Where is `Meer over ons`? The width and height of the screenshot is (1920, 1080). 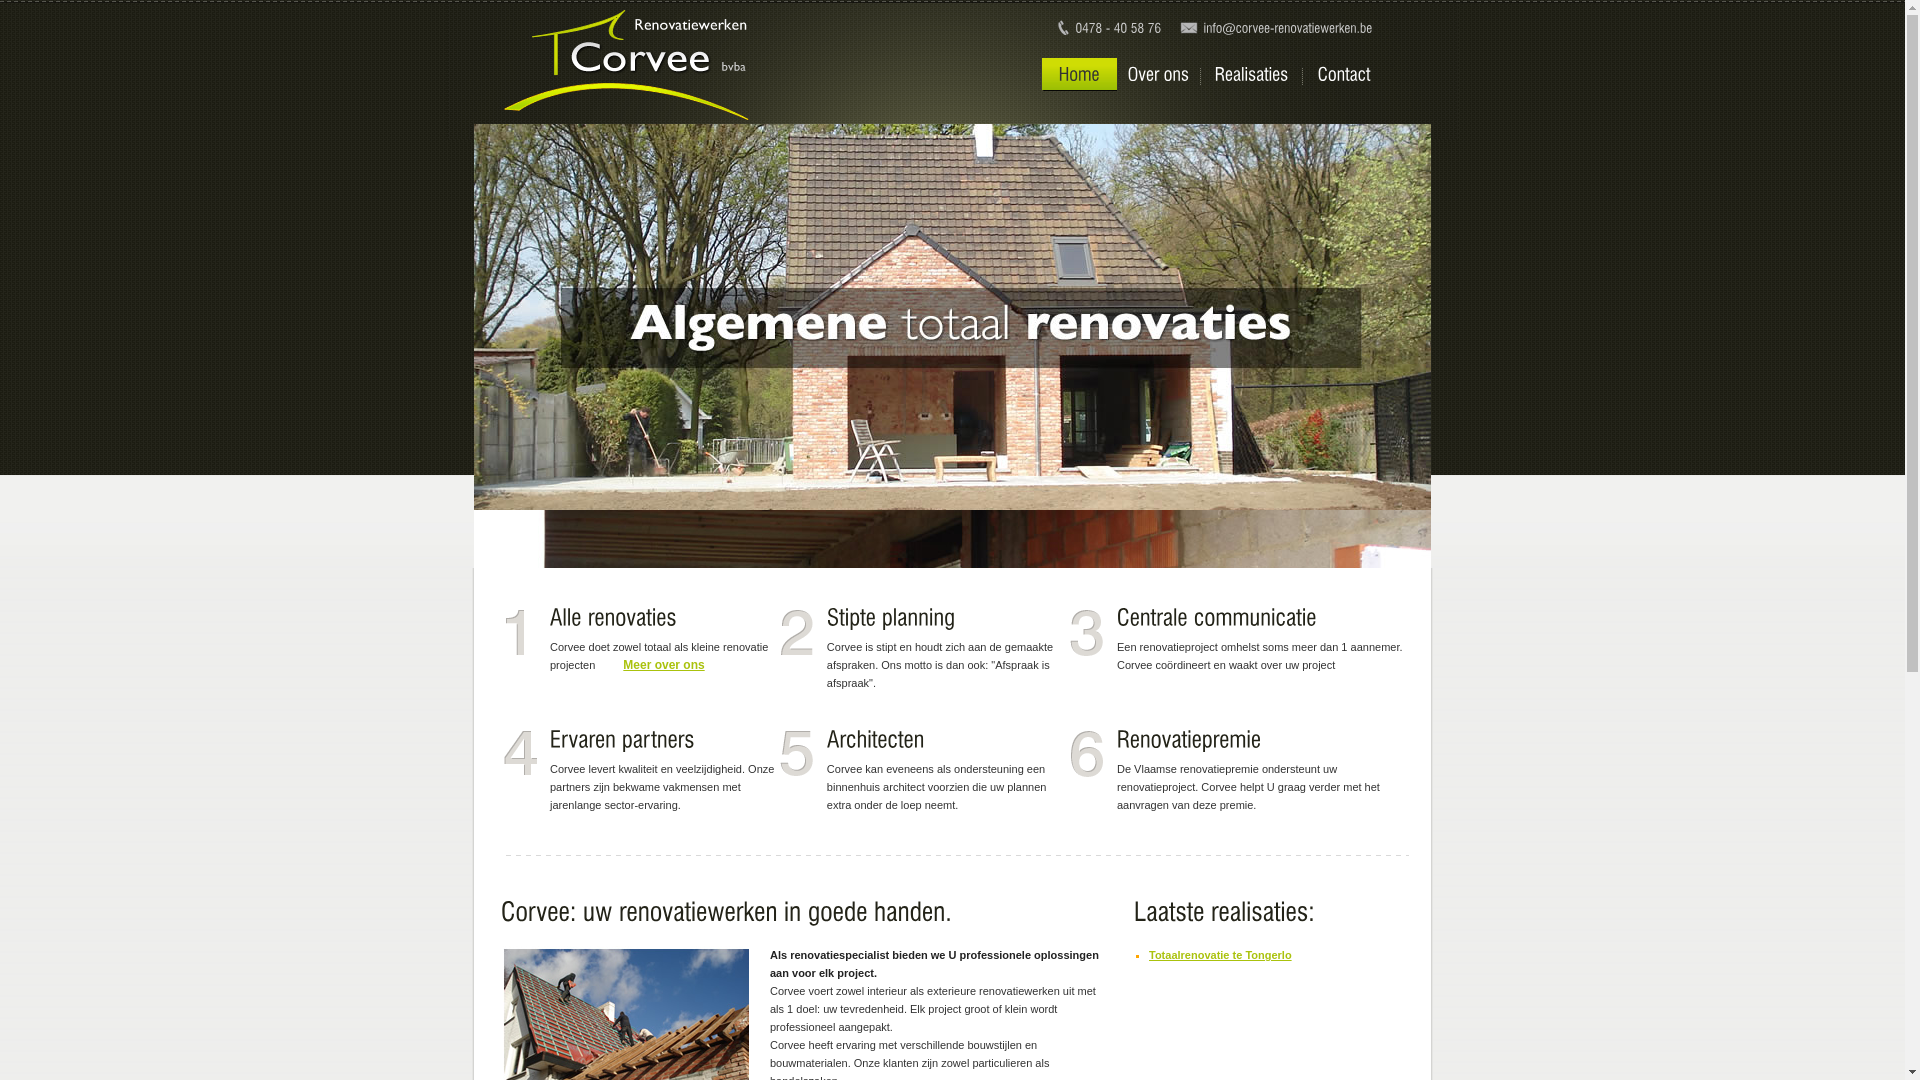 Meer over ons is located at coordinates (654, 665).